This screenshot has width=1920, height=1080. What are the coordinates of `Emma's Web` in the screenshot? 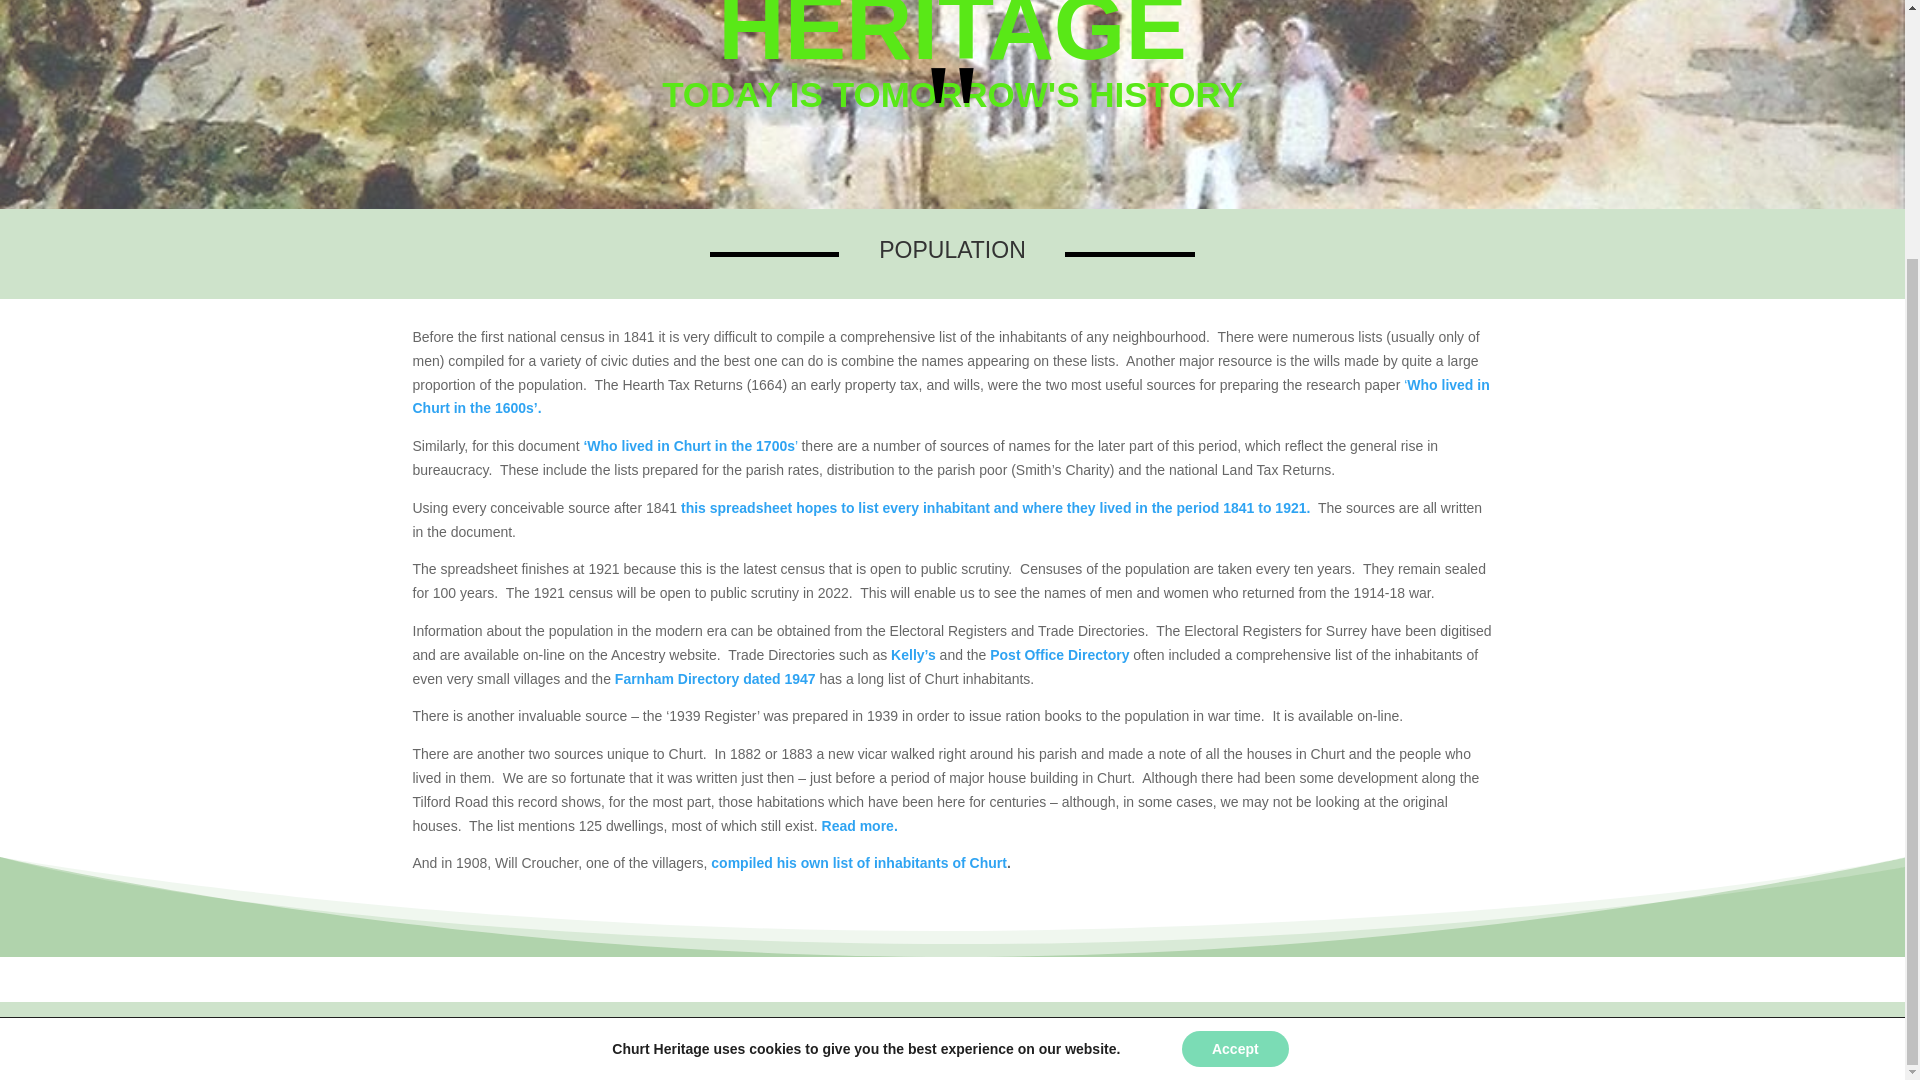 It's located at (1239, 1040).